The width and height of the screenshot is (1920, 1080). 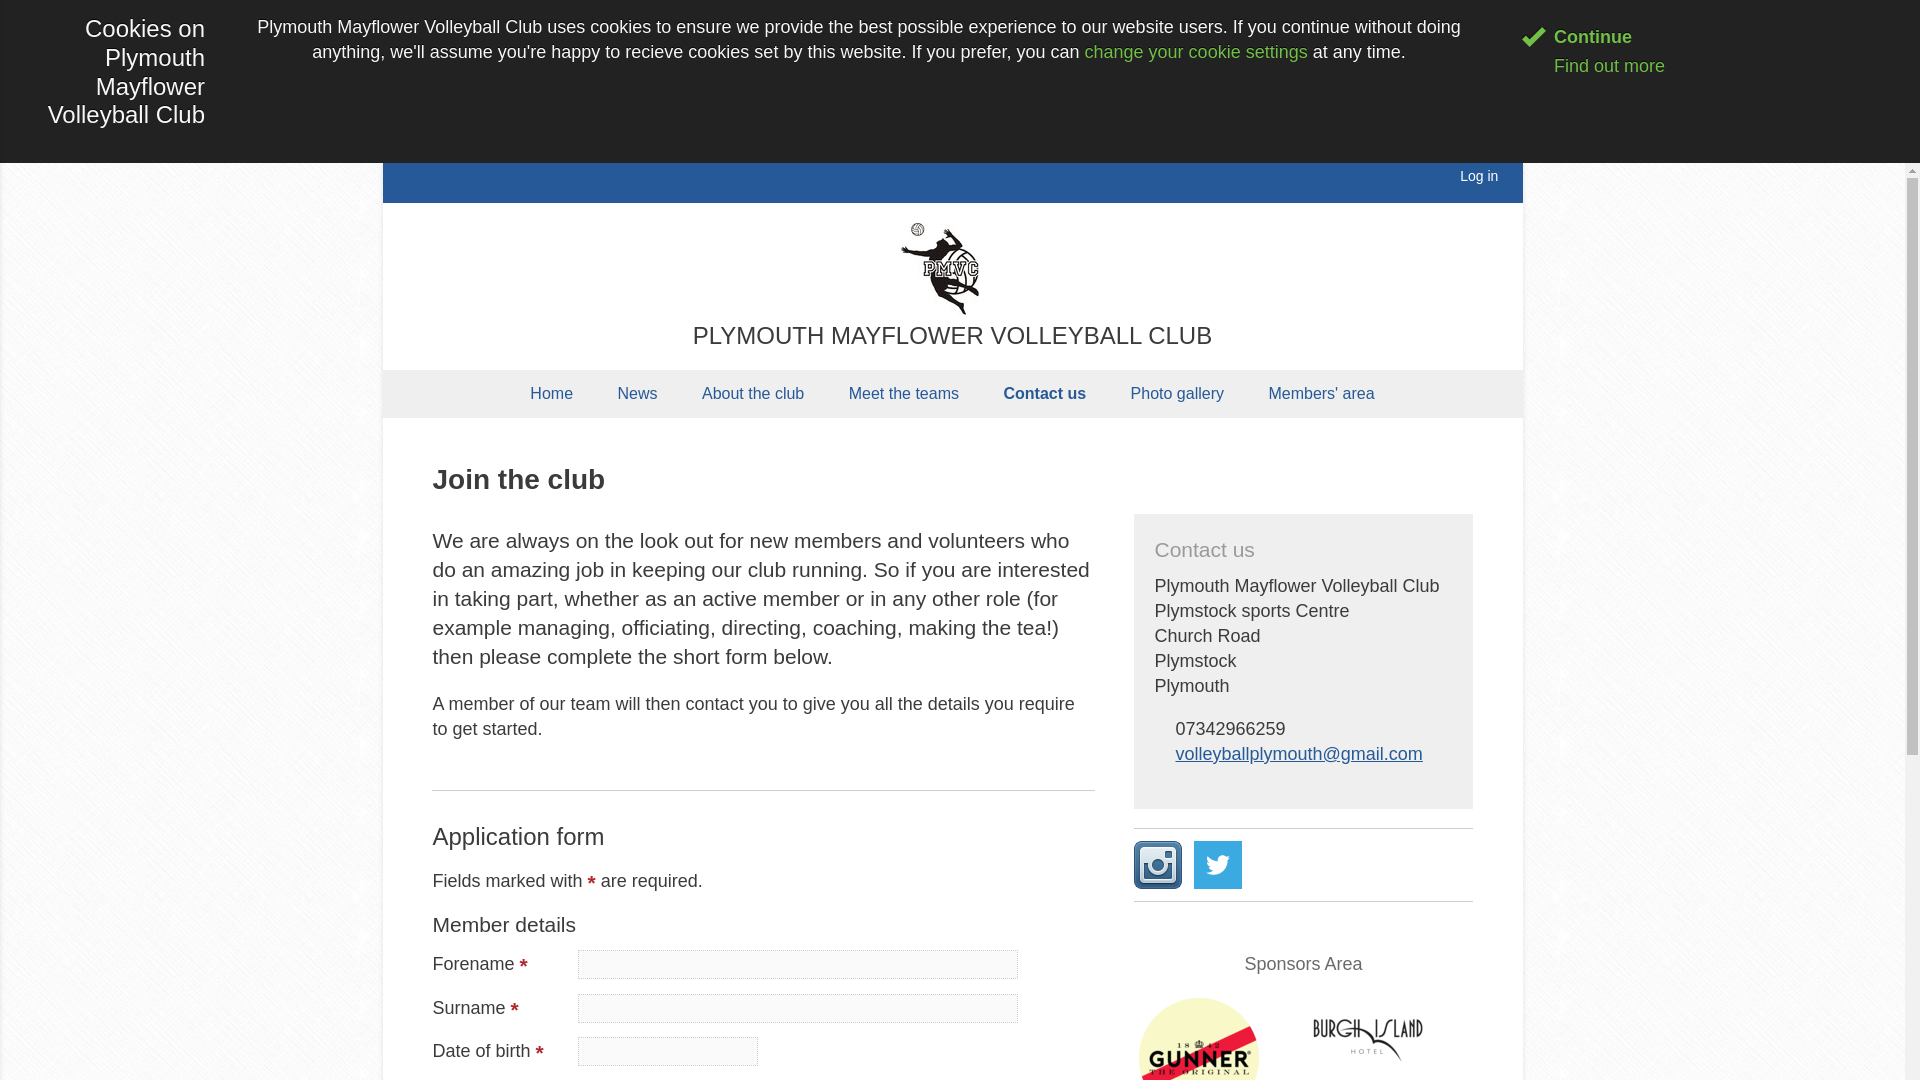 What do you see at coordinates (1218, 864) in the screenshot?
I see `Follow us on Twitter` at bounding box center [1218, 864].